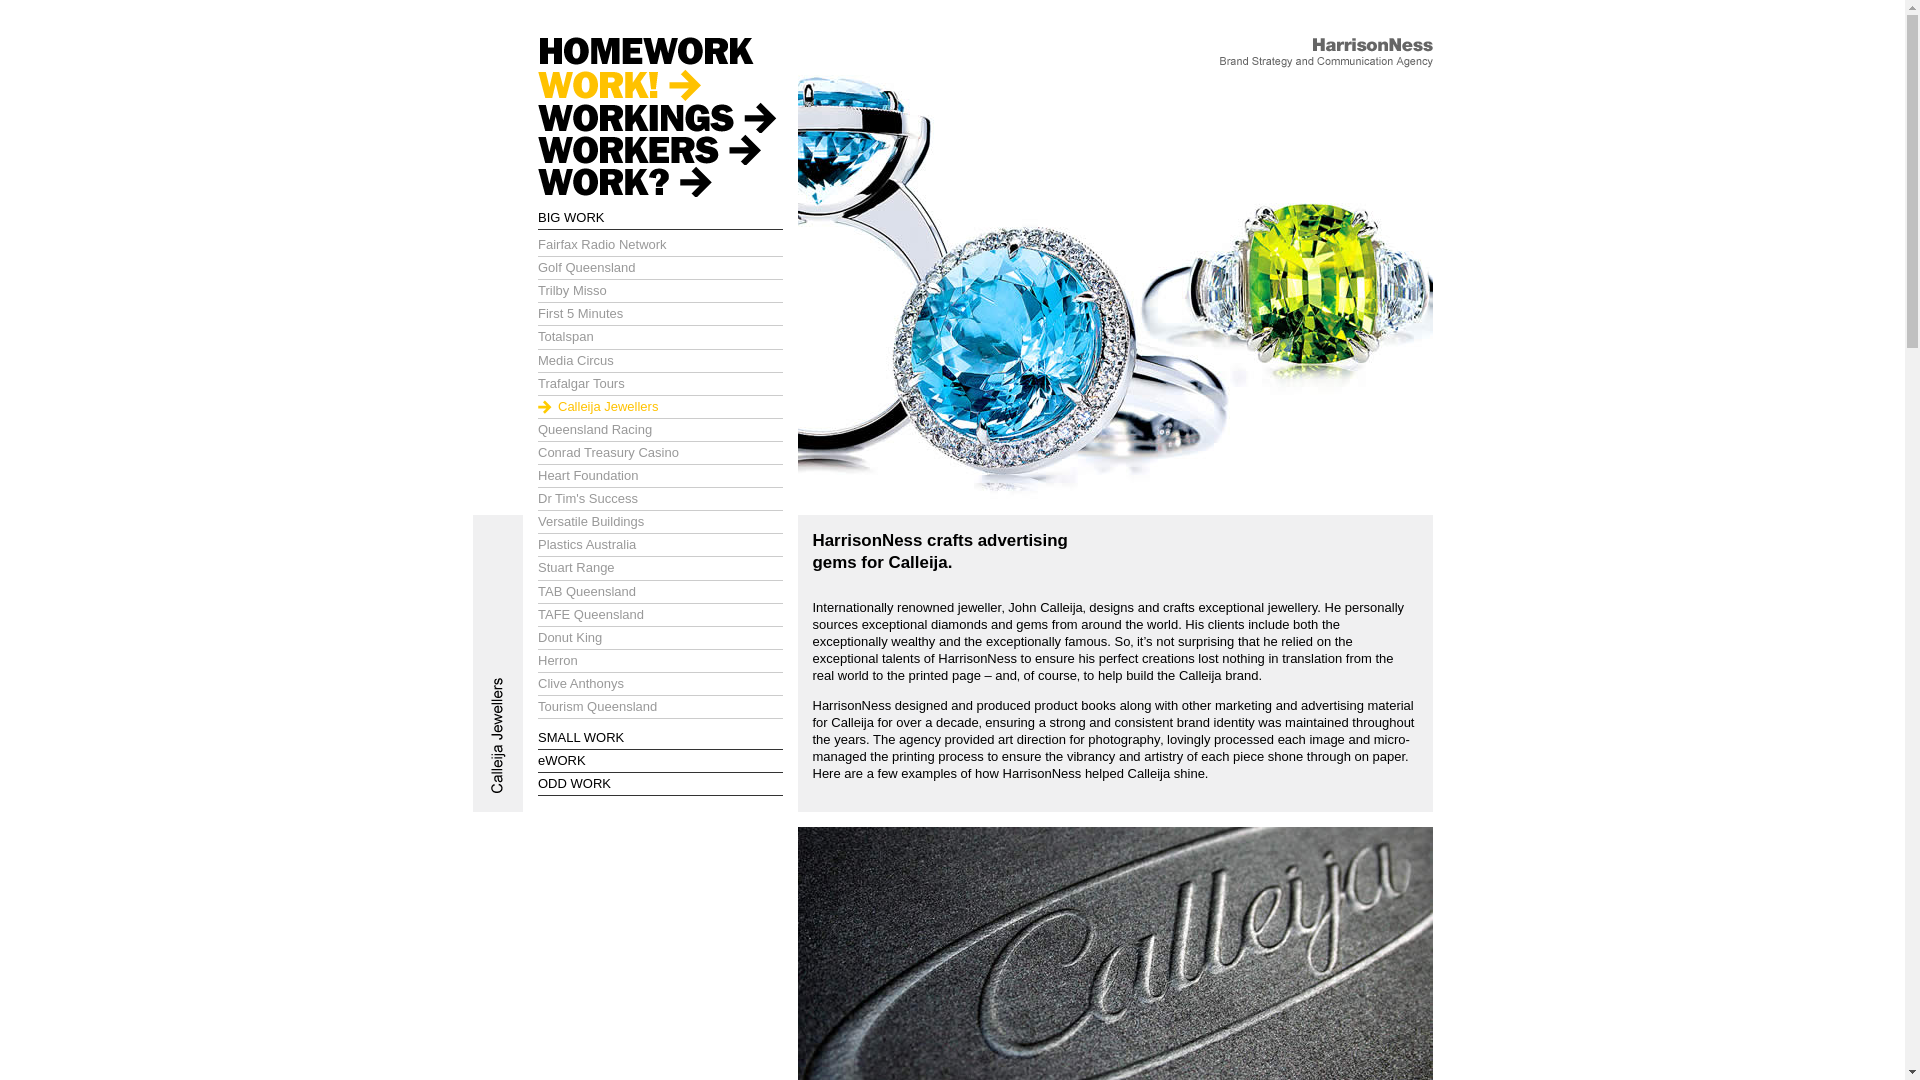 Image resolution: width=1920 pixels, height=1080 pixels. Describe the element at coordinates (660, 149) in the screenshot. I see `Workers` at that location.